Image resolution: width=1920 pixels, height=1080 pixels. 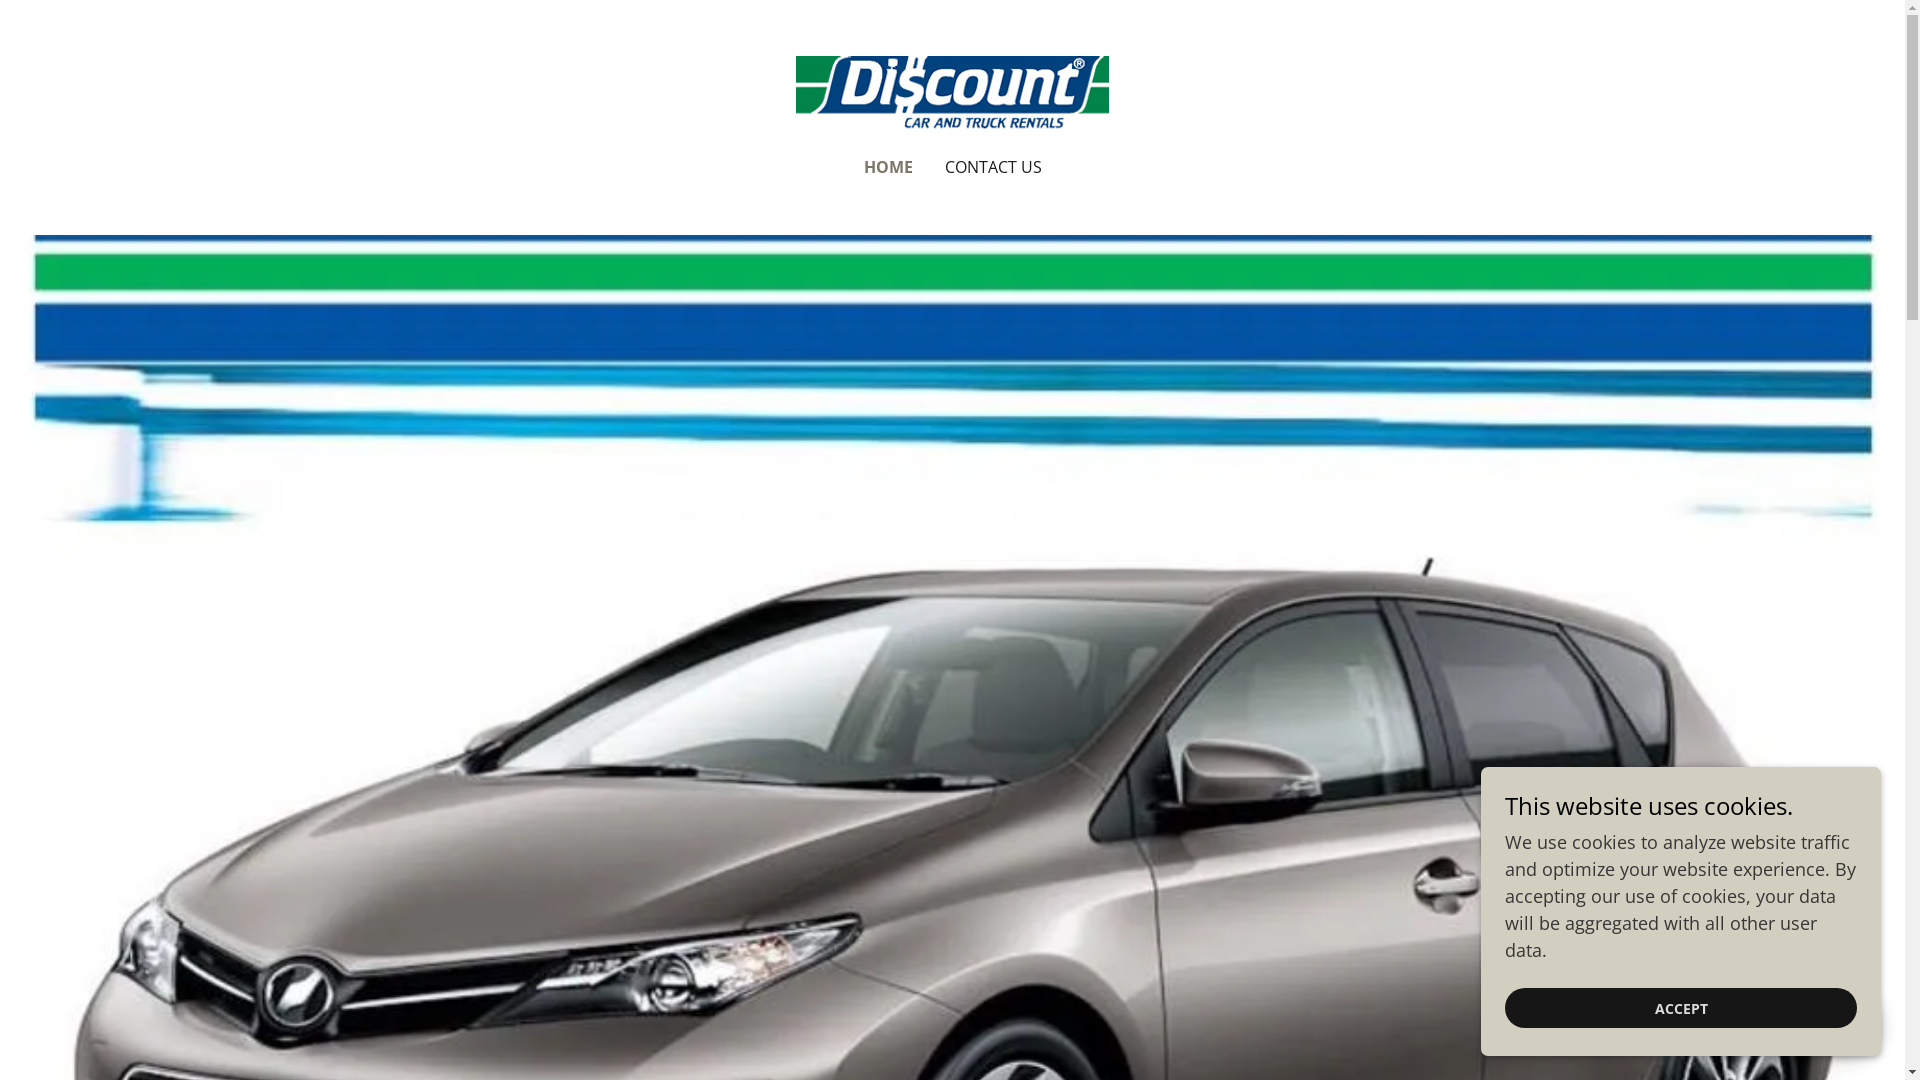 What do you see at coordinates (888, 167) in the screenshot?
I see `HOME` at bounding box center [888, 167].